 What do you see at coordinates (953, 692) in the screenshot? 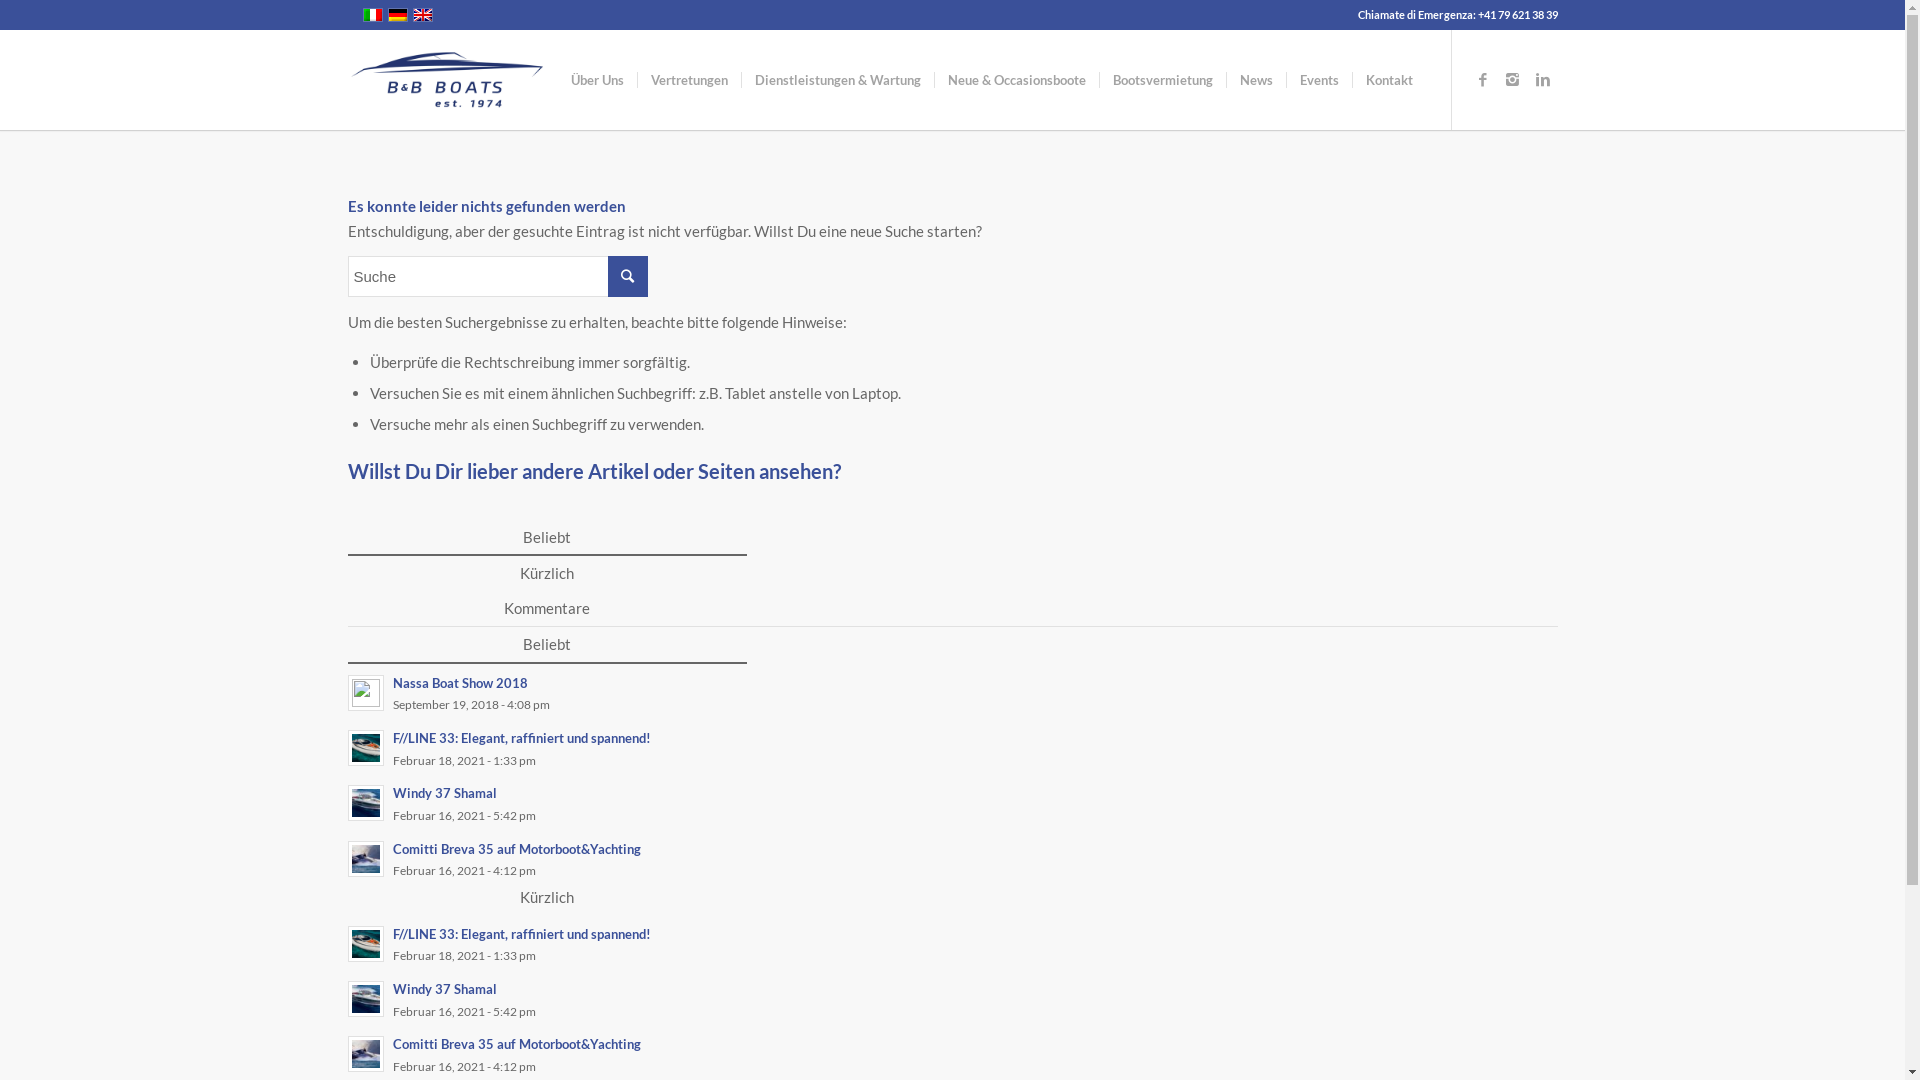
I see `Nassa Boat Show 2018
September 19, 2018 - 4:08 pm` at bounding box center [953, 692].